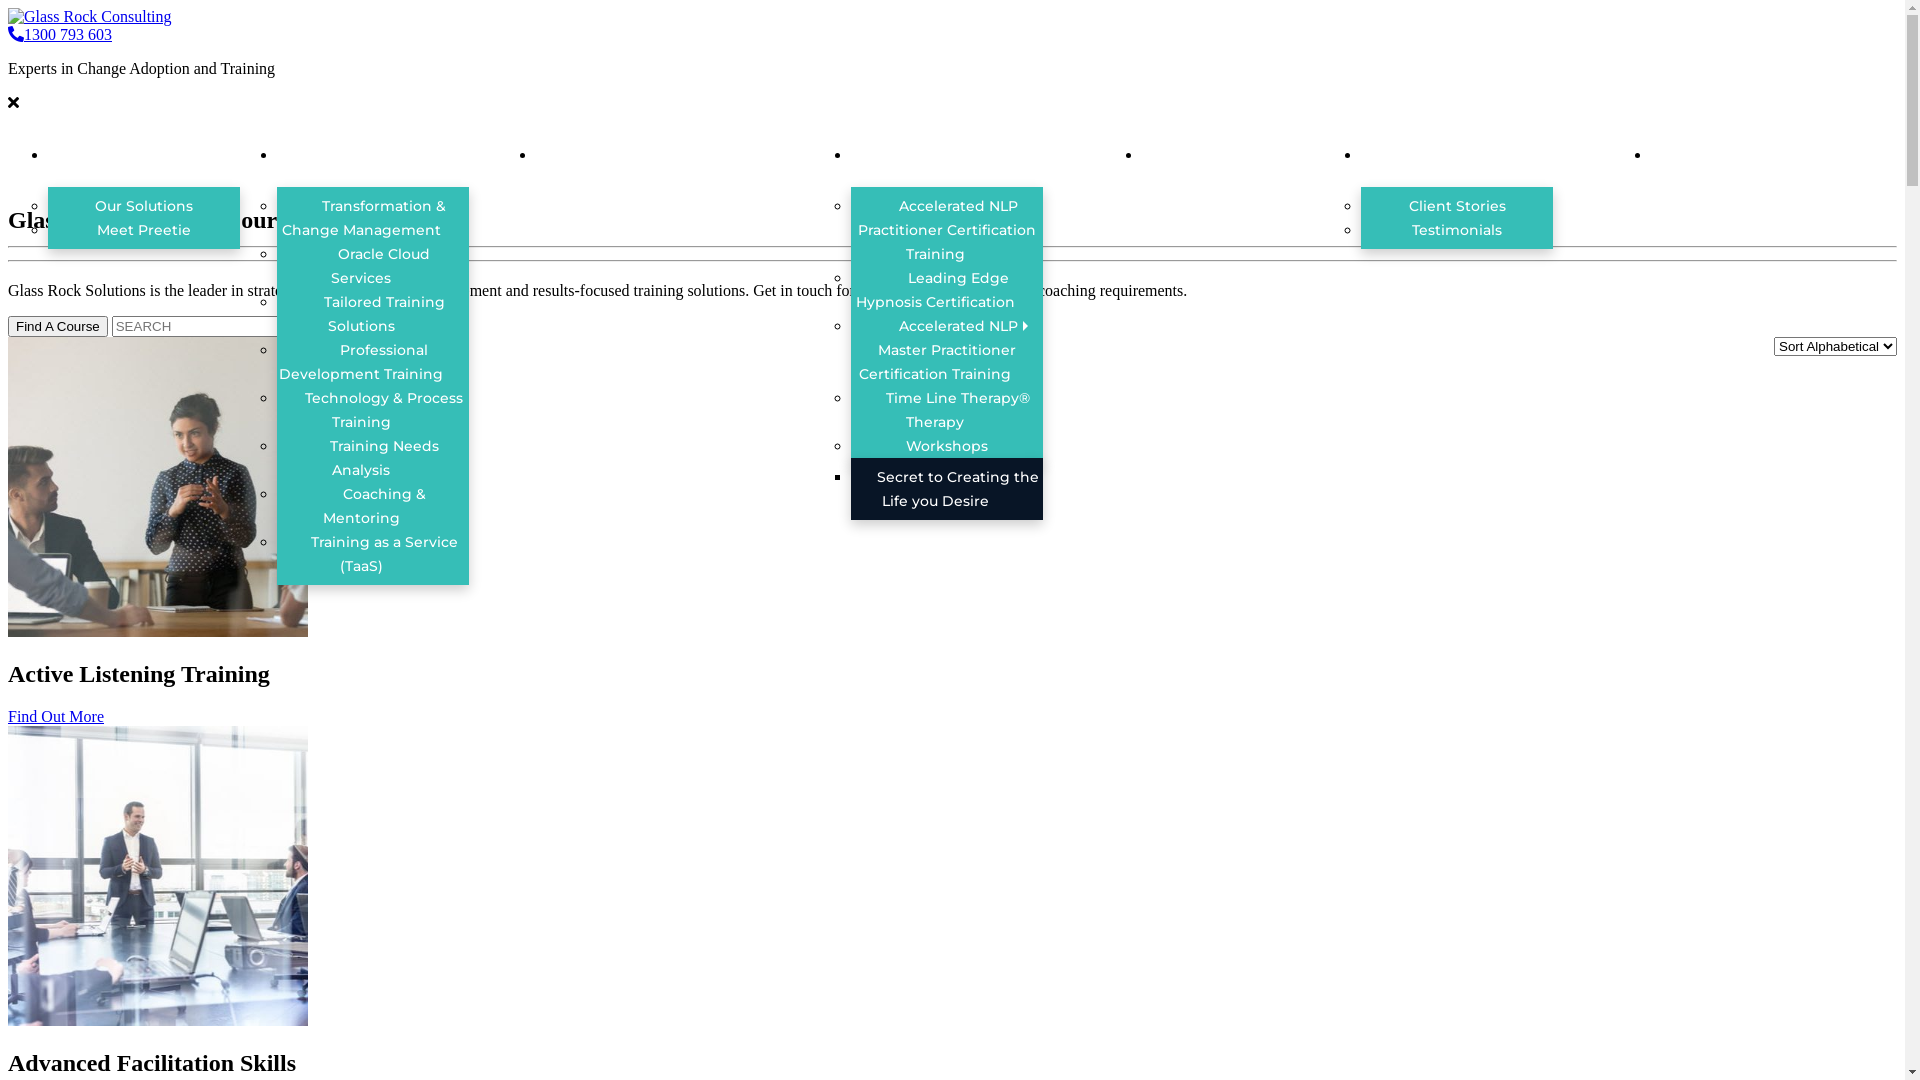 The height and width of the screenshot is (1080, 1920). Describe the element at coordinates (372, 266) in the screenshot. I see `Oracle Cloud Services` at that location.